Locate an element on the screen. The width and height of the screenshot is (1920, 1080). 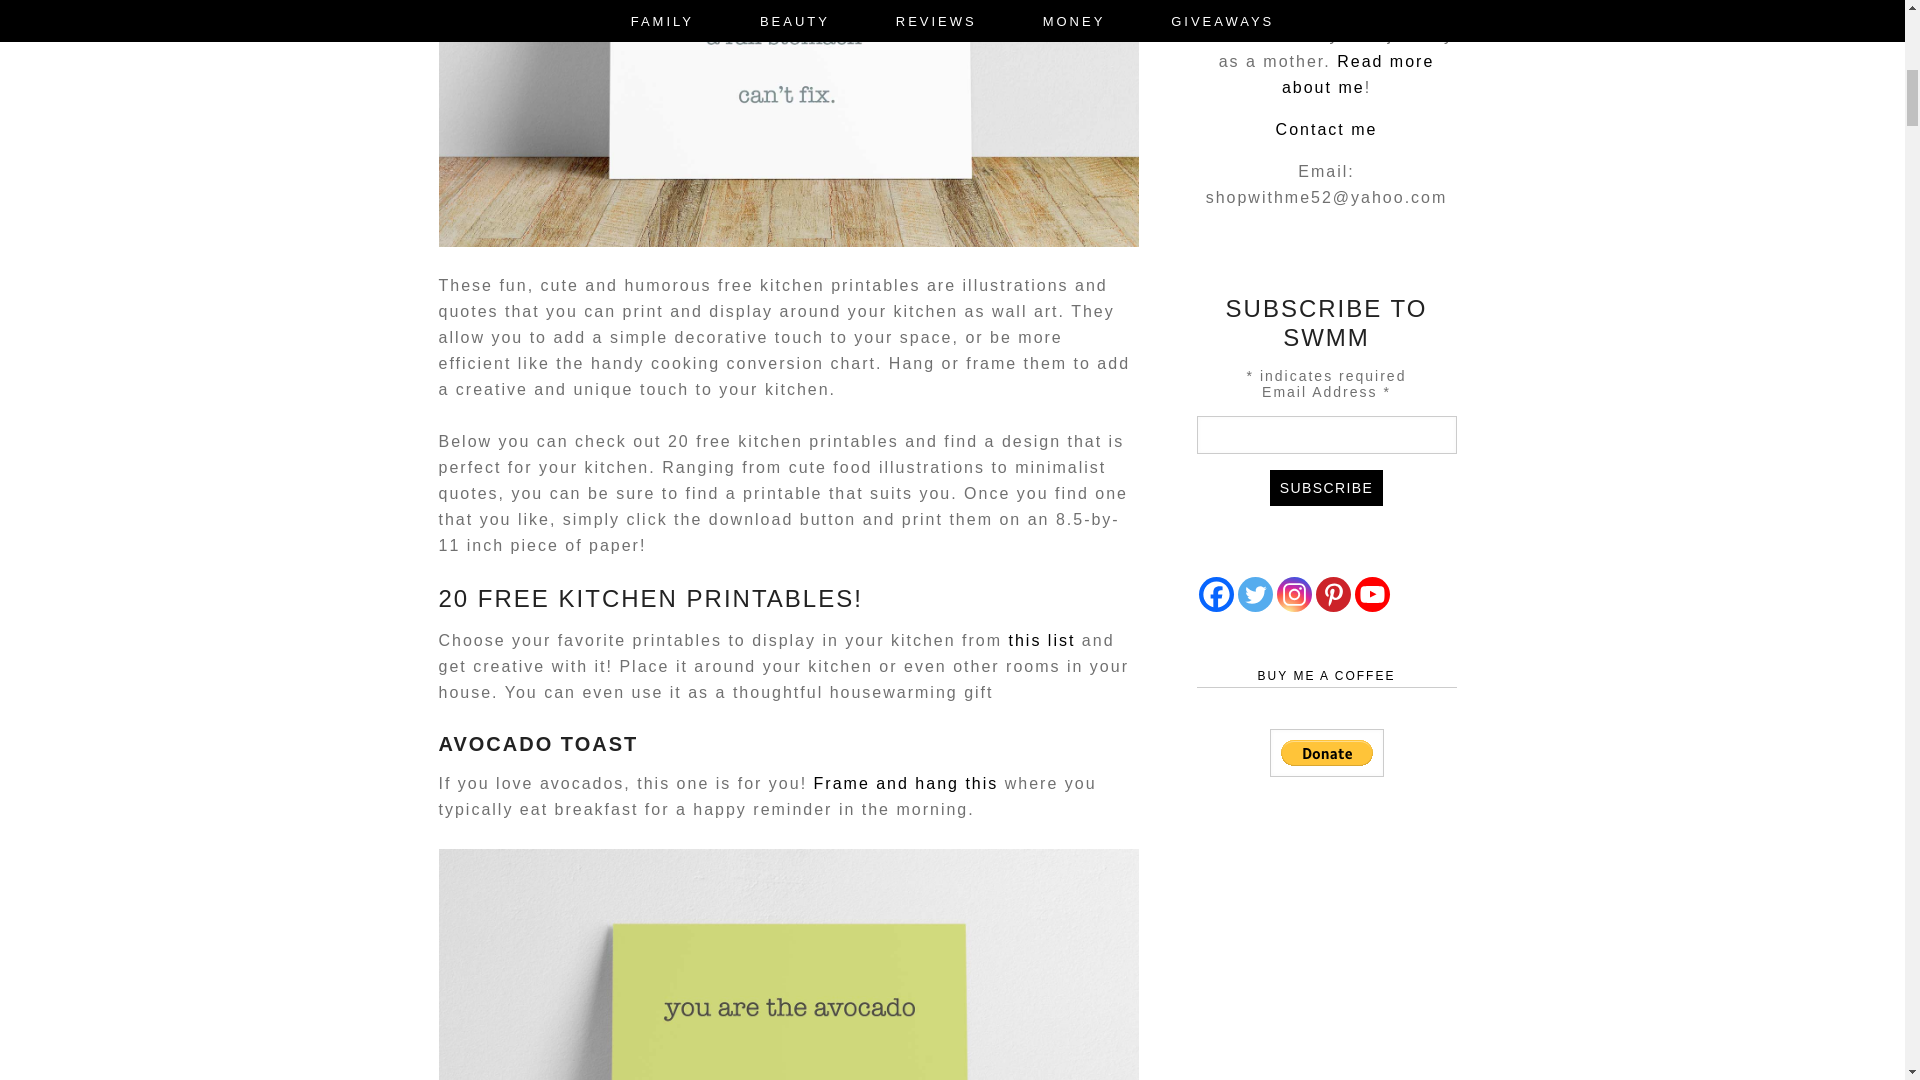
Subscribe is located at coordinates (1326, 488).